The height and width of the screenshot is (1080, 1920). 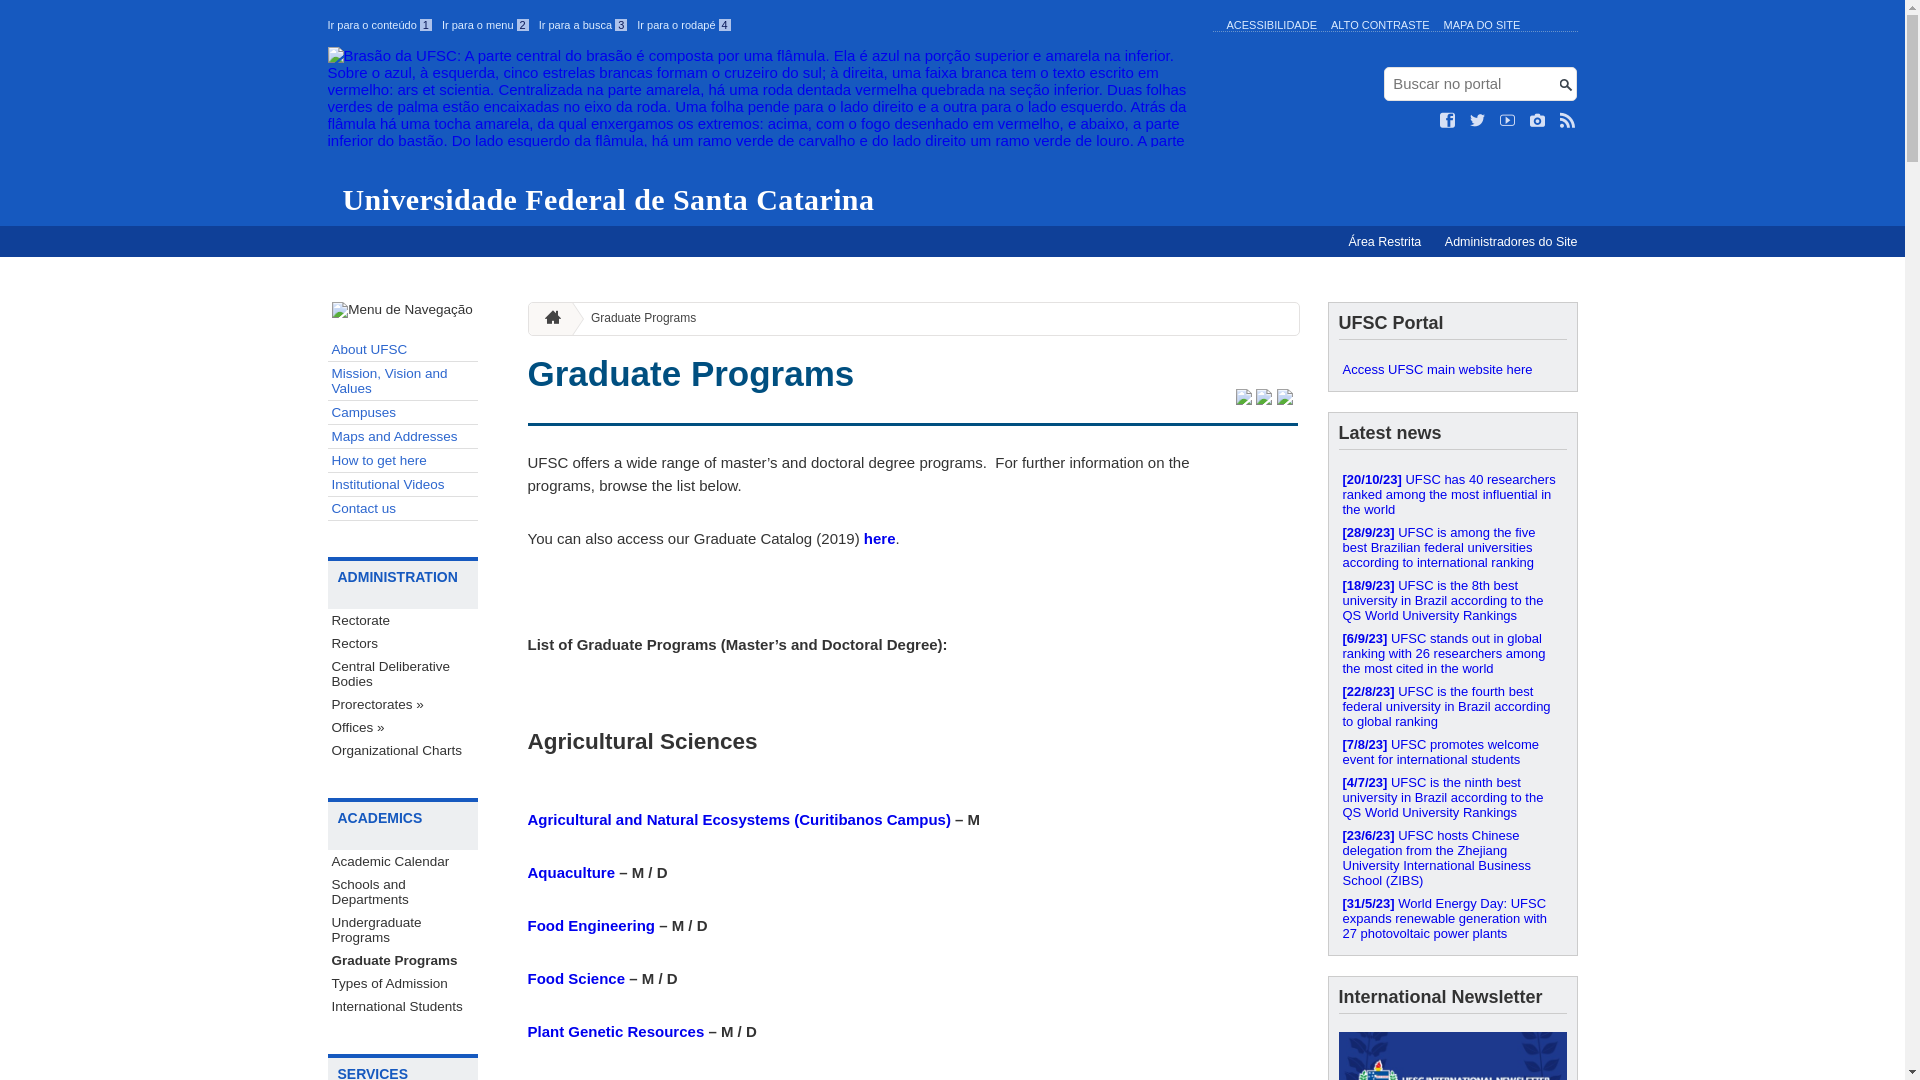 What do you see at coordinates (1264, 400) in the screenshot?
I see `Compartilhar no Facebook` at bounding box center [1264, 400].